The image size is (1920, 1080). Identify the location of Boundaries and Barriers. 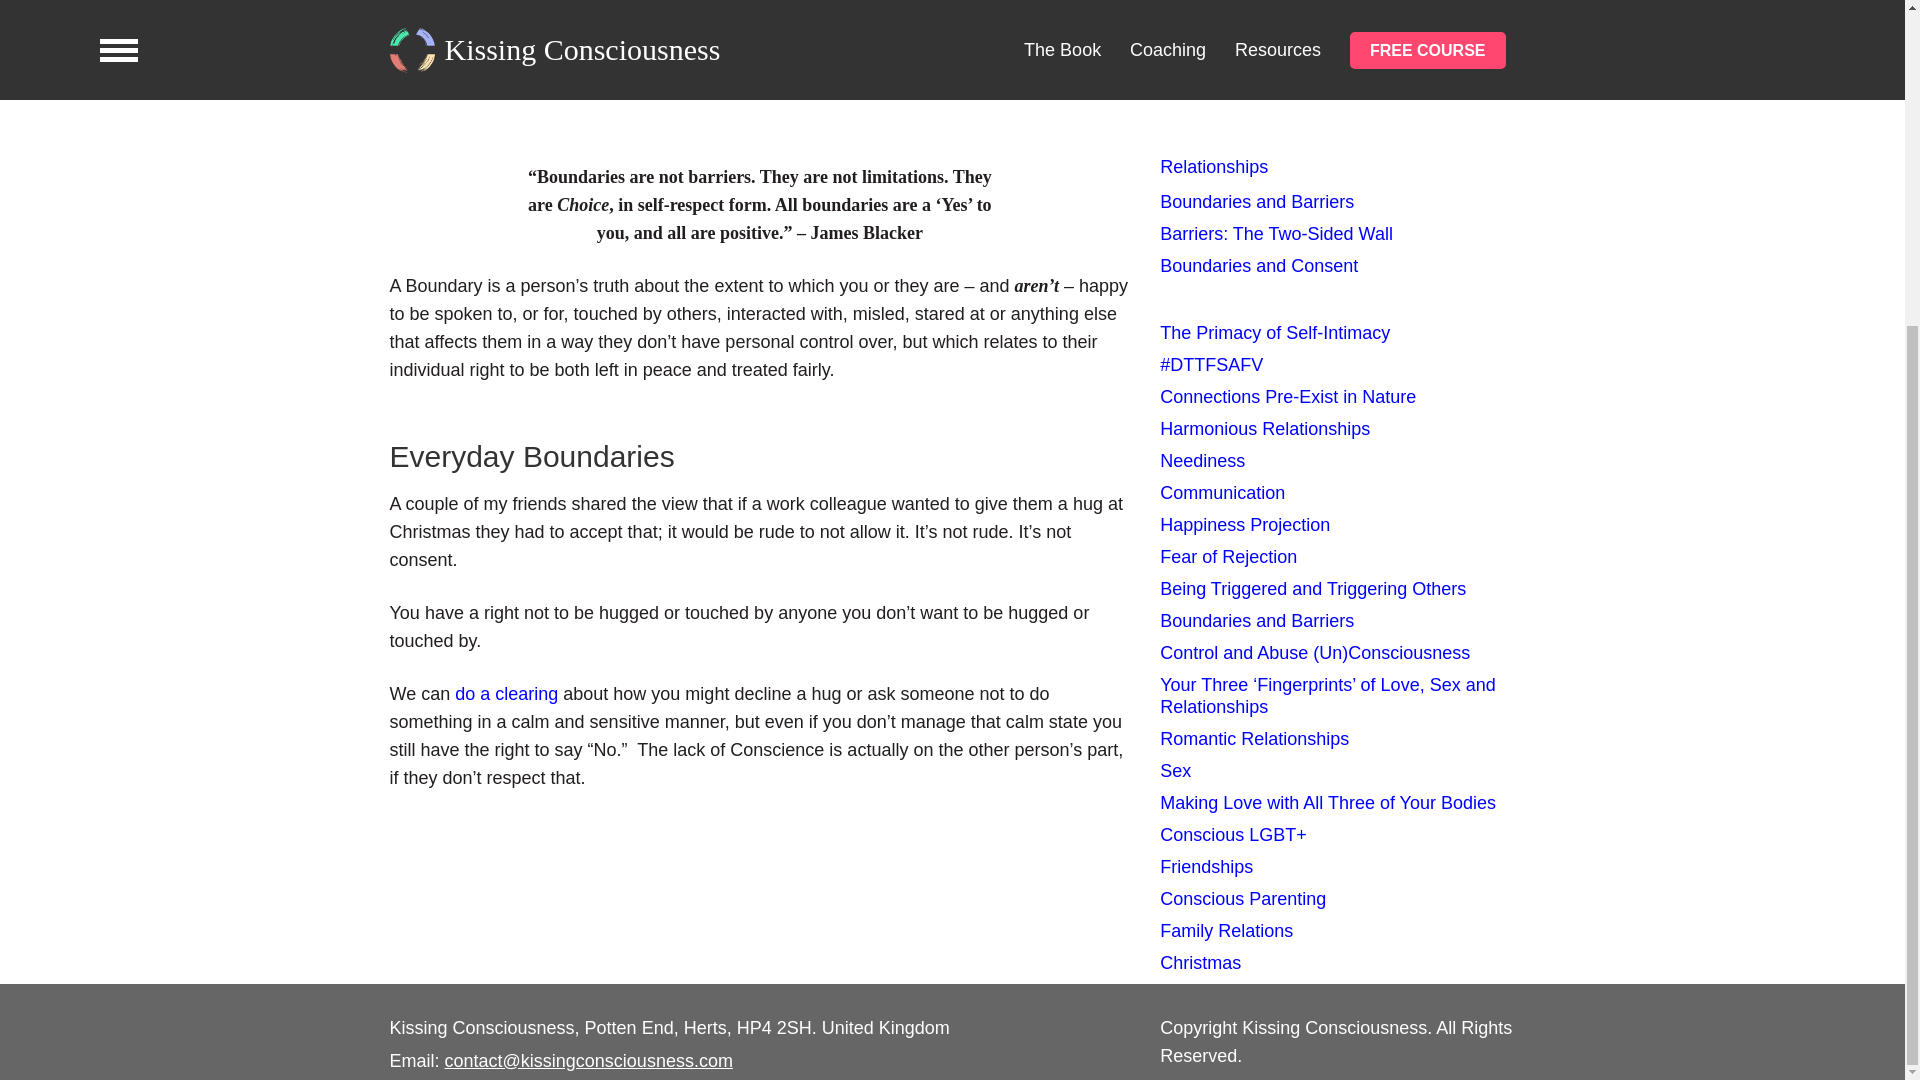
(1256, 620).